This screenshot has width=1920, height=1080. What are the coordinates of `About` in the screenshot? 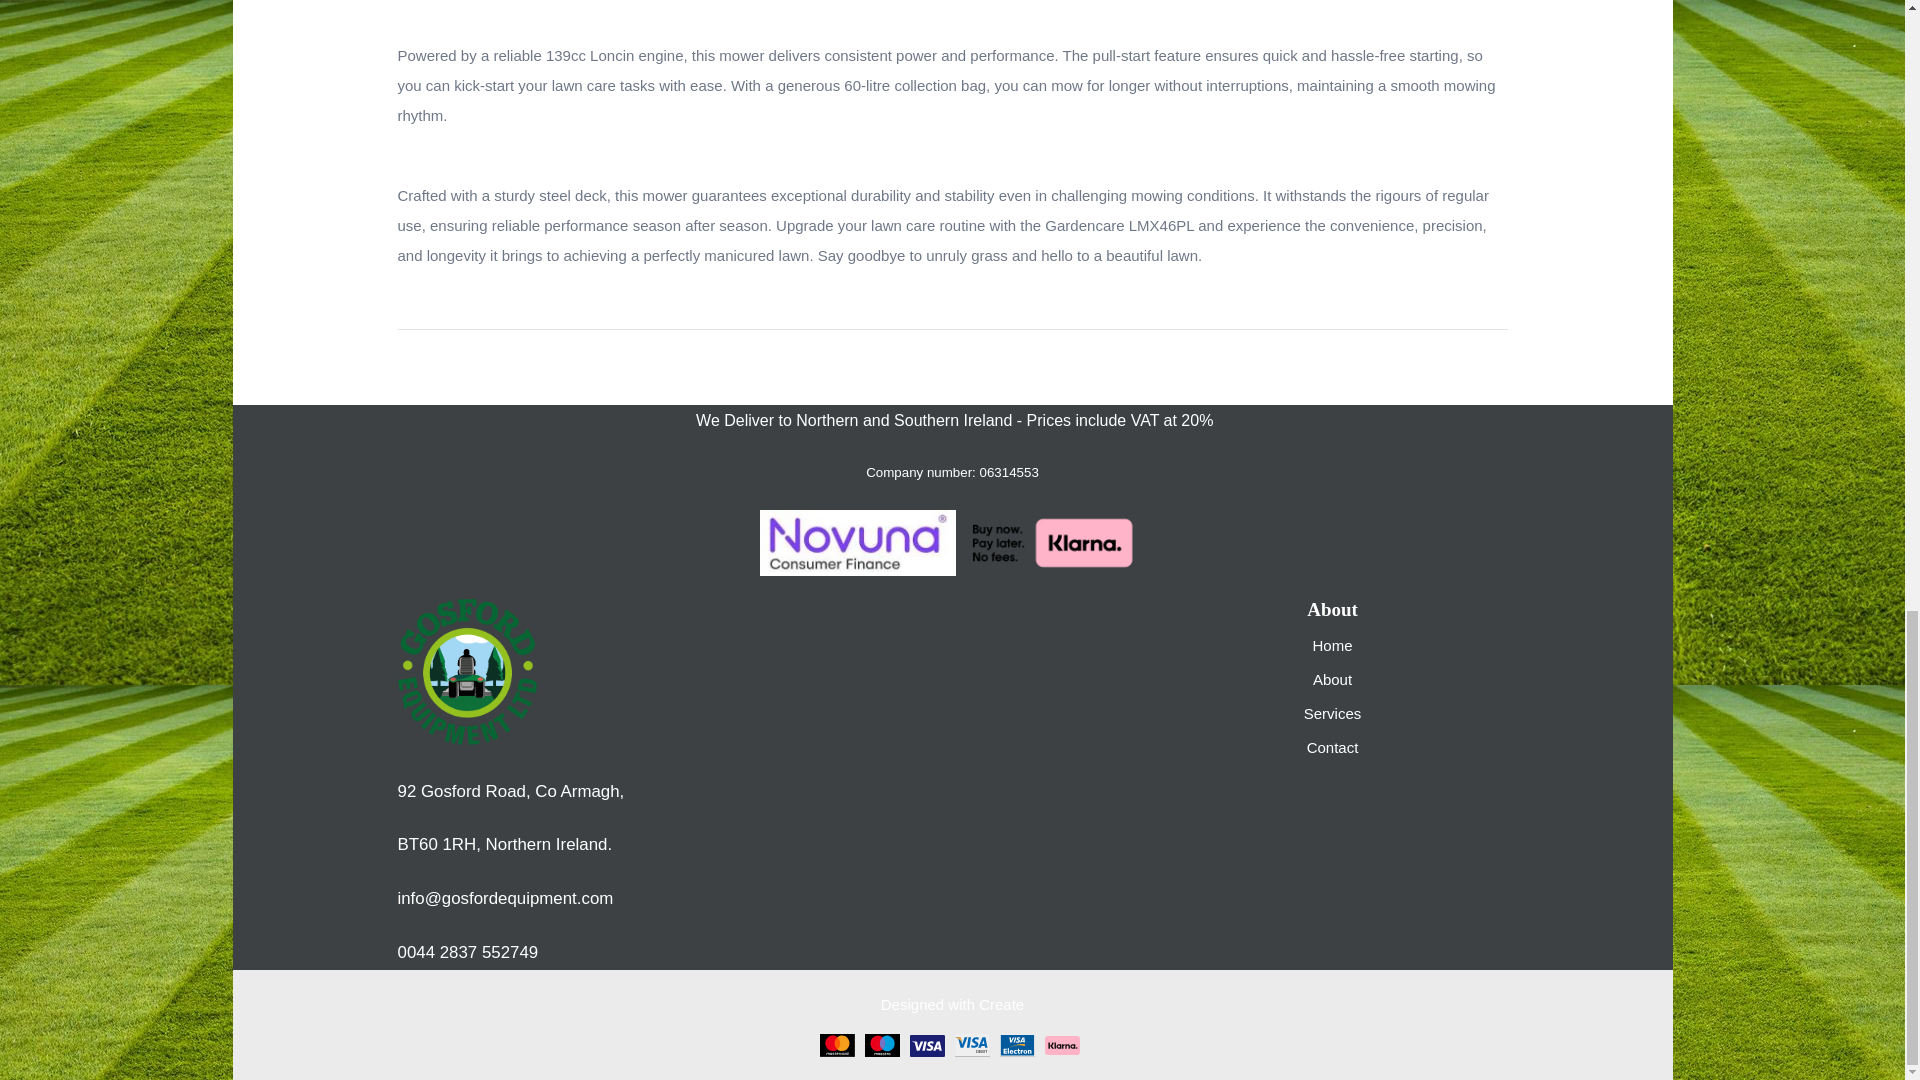 It's located at (1332, 678).